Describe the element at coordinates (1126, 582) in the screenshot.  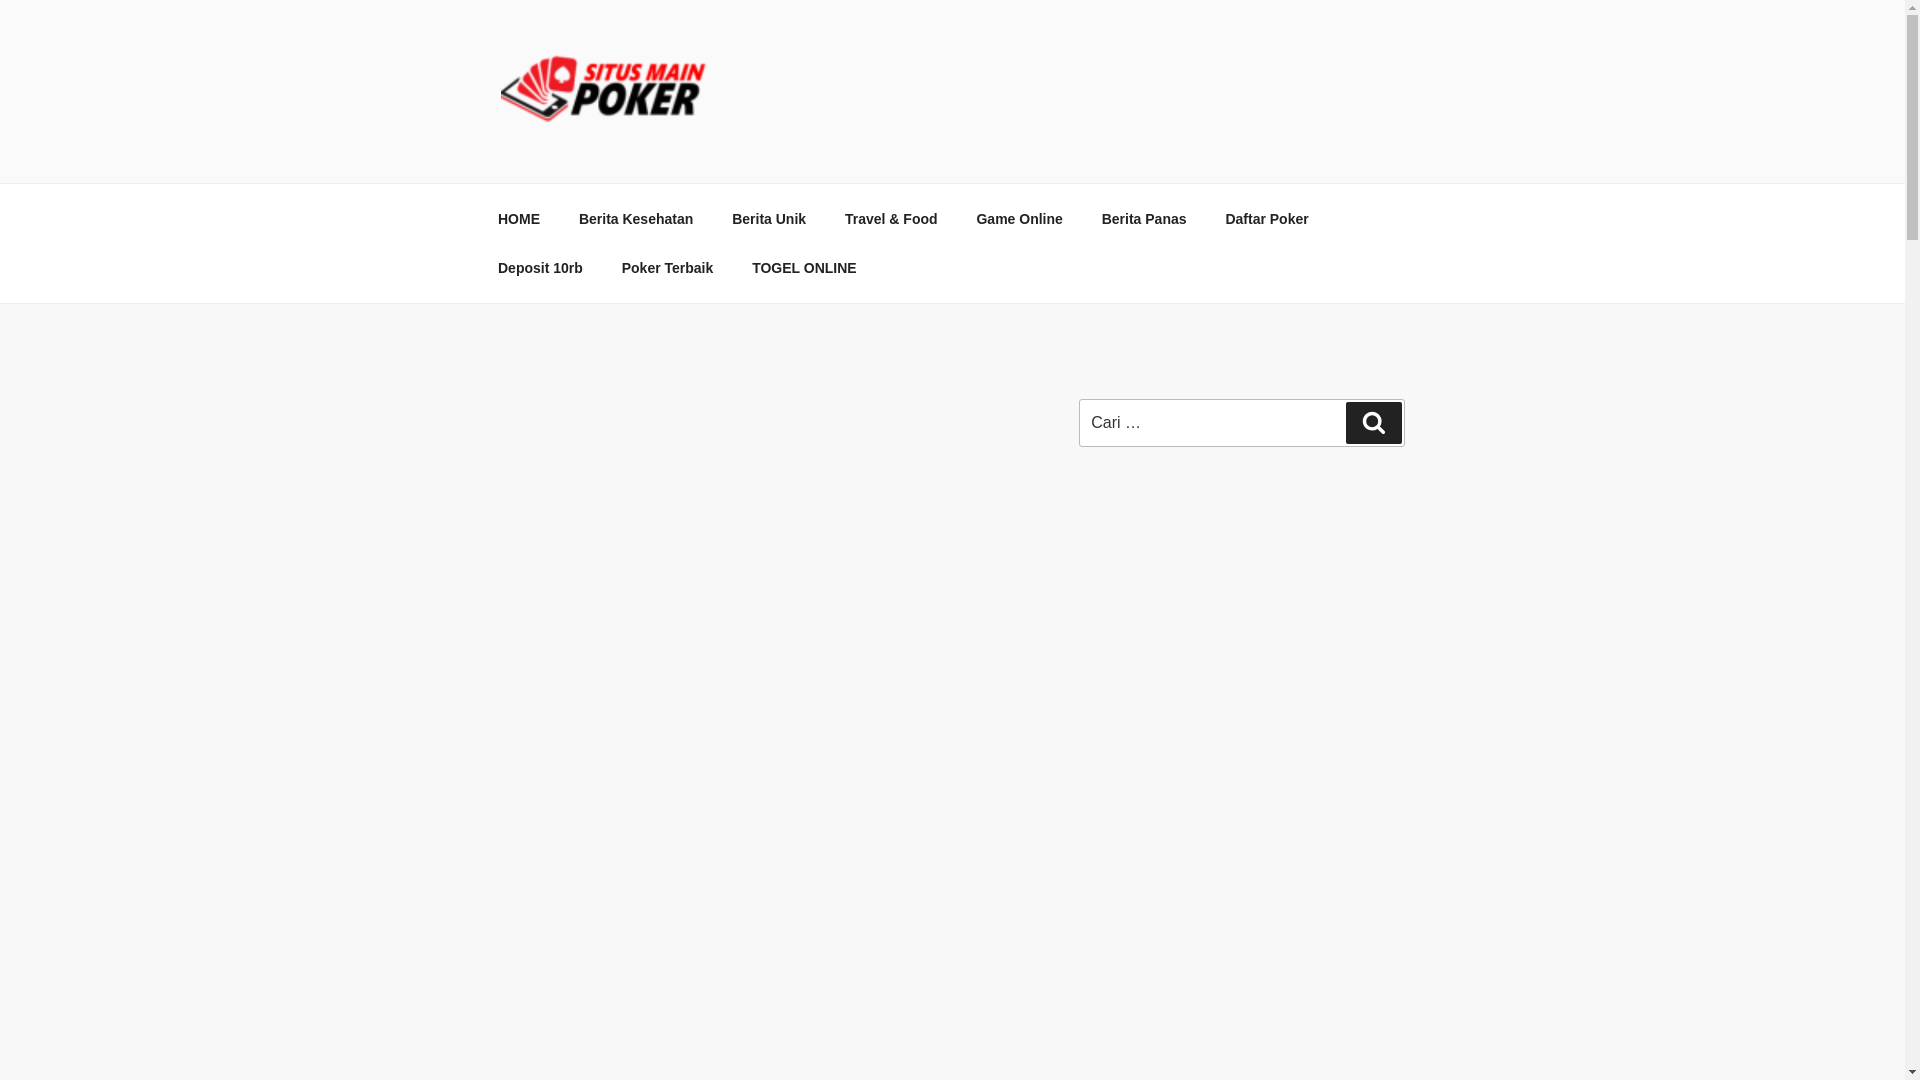
I see `What Is a Slot?` at that location.